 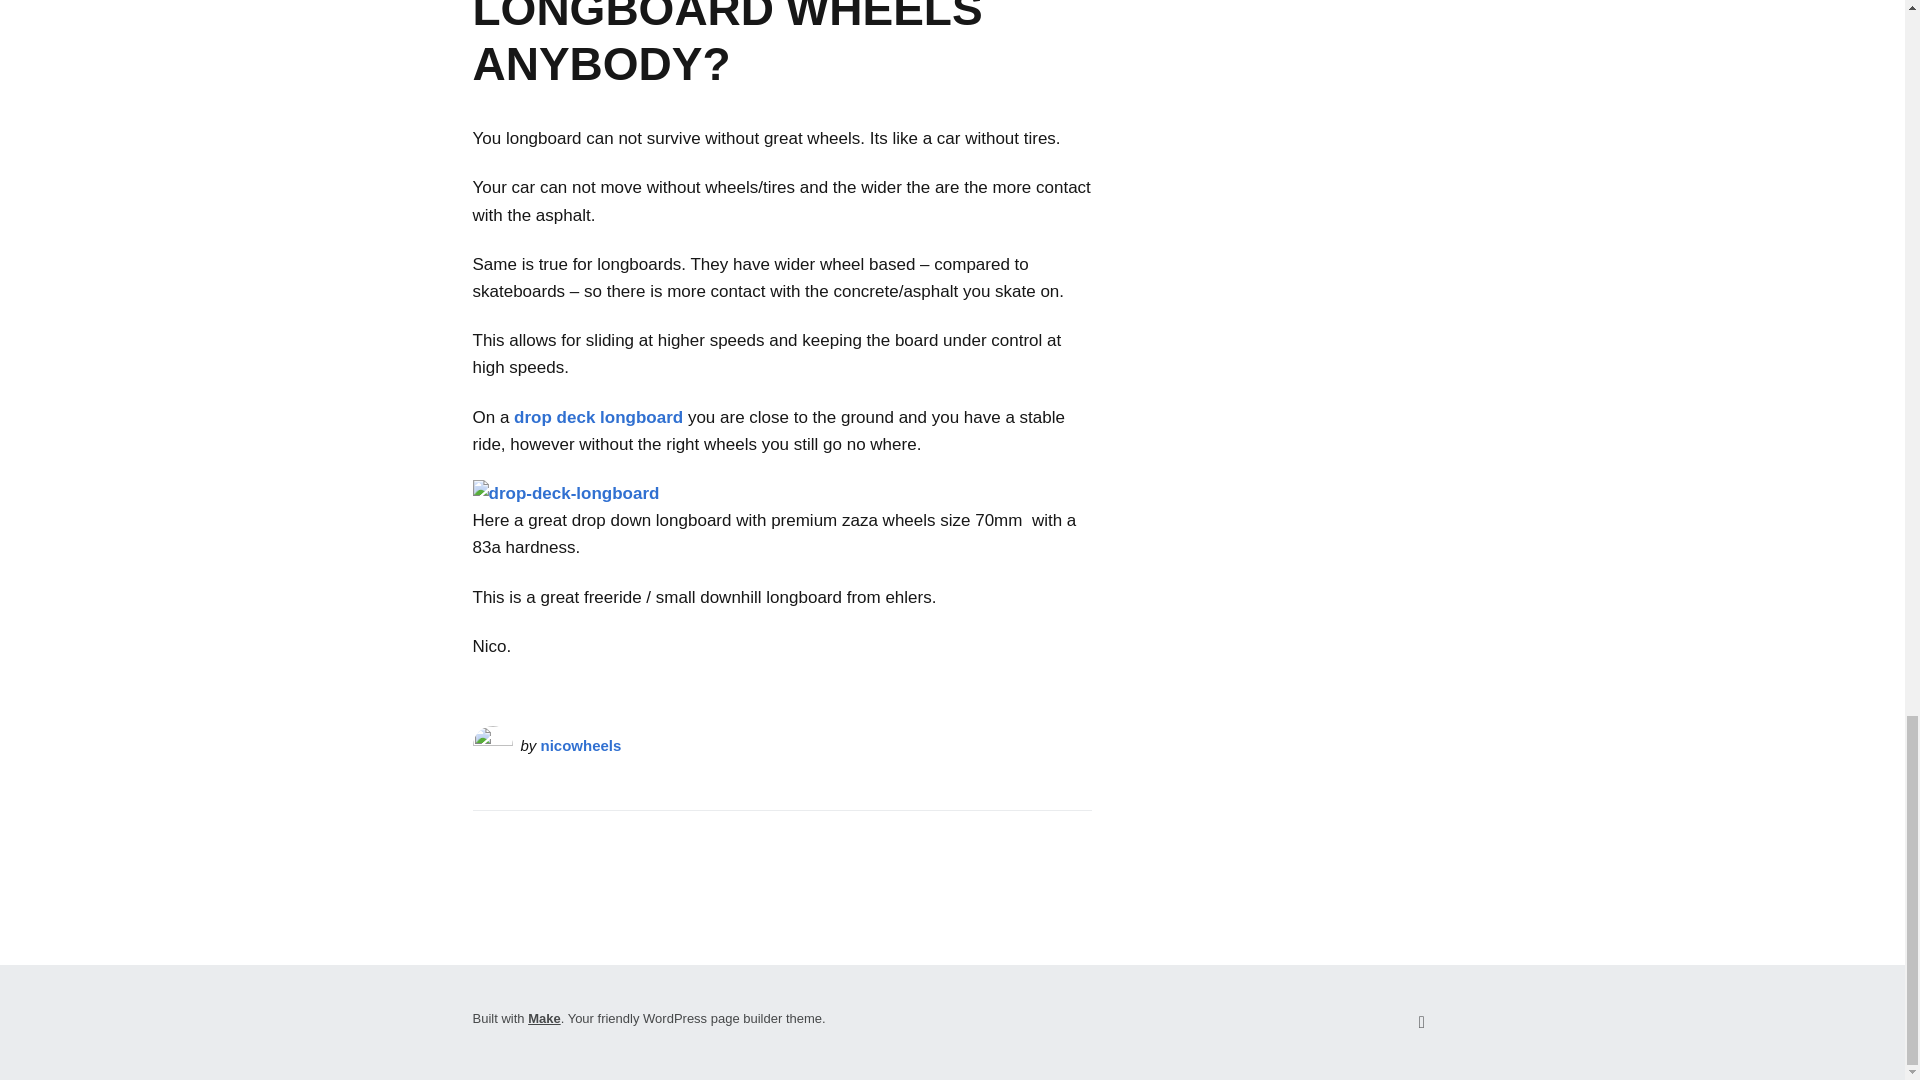 I want to click on drop deck longboard, so click(x=598, y=417).